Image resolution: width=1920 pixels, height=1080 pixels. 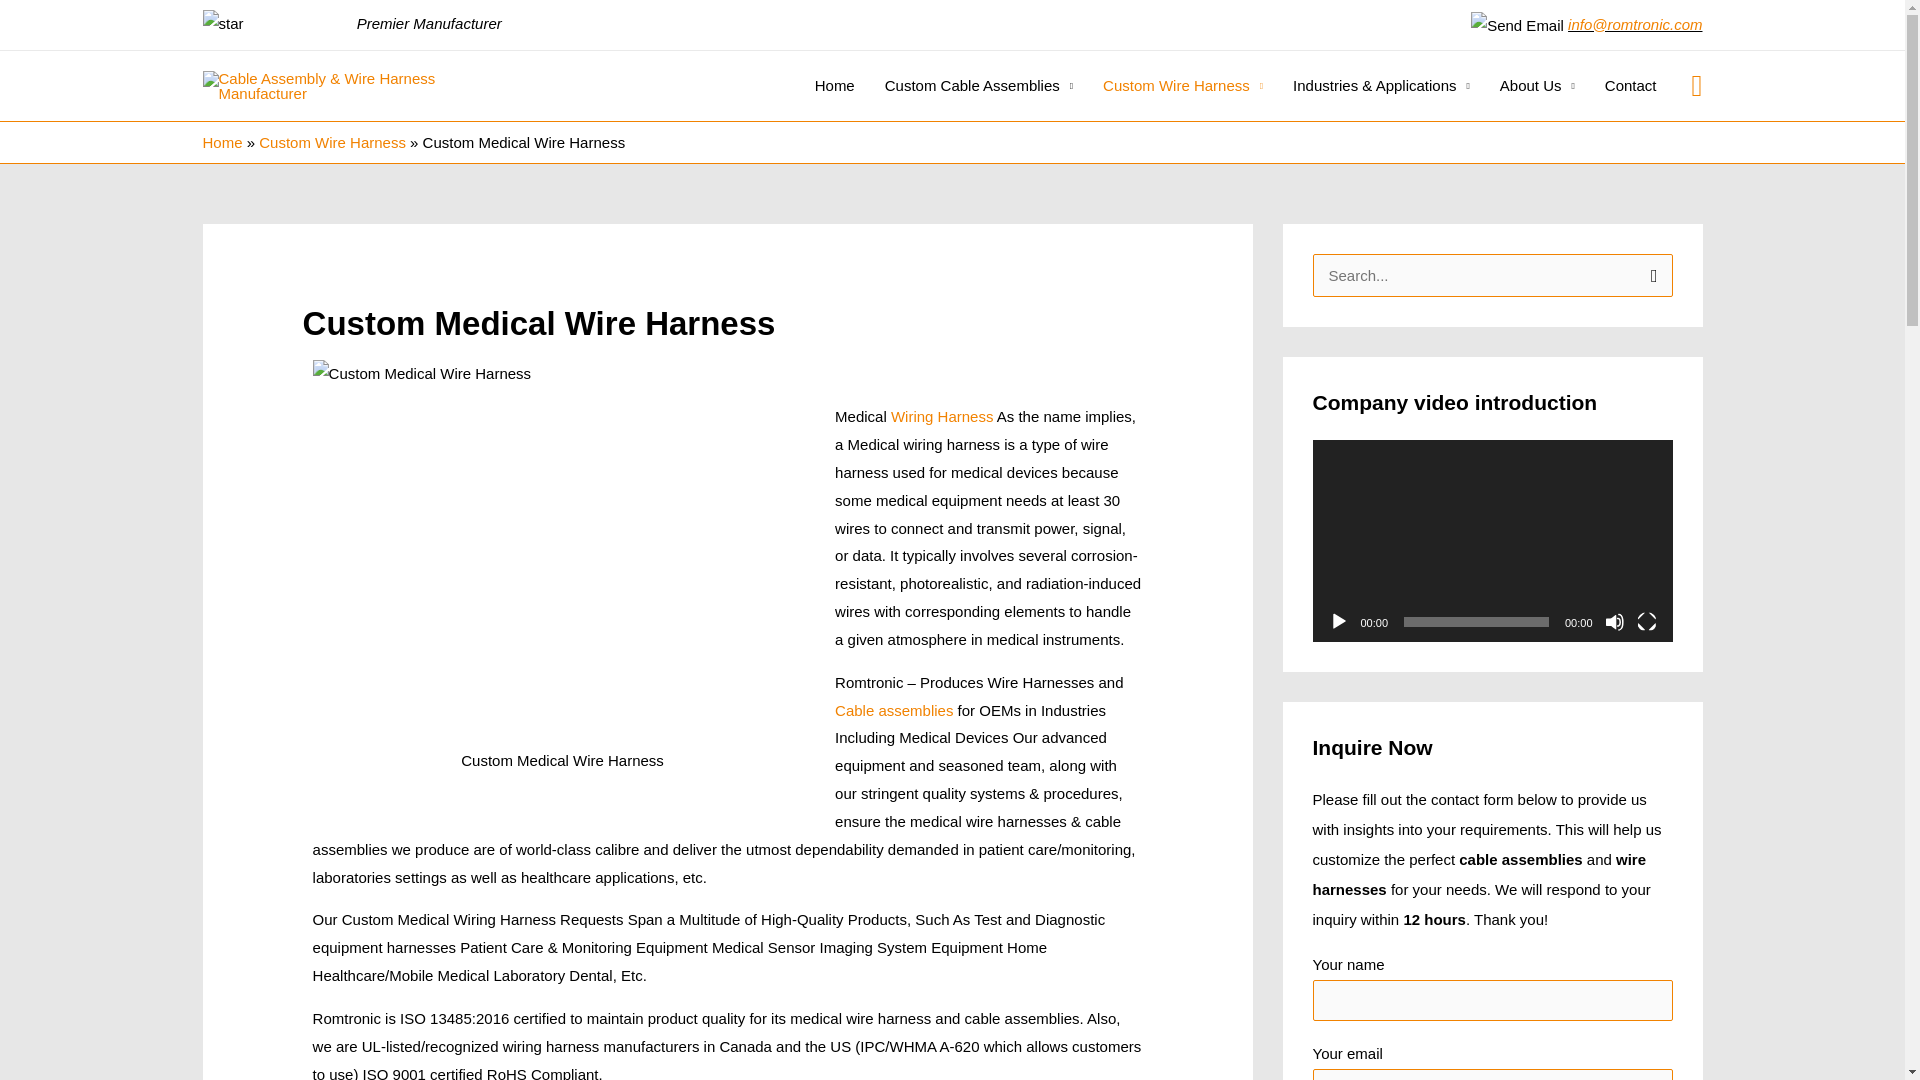 I want to click on Home, so click(x=834, y=85).